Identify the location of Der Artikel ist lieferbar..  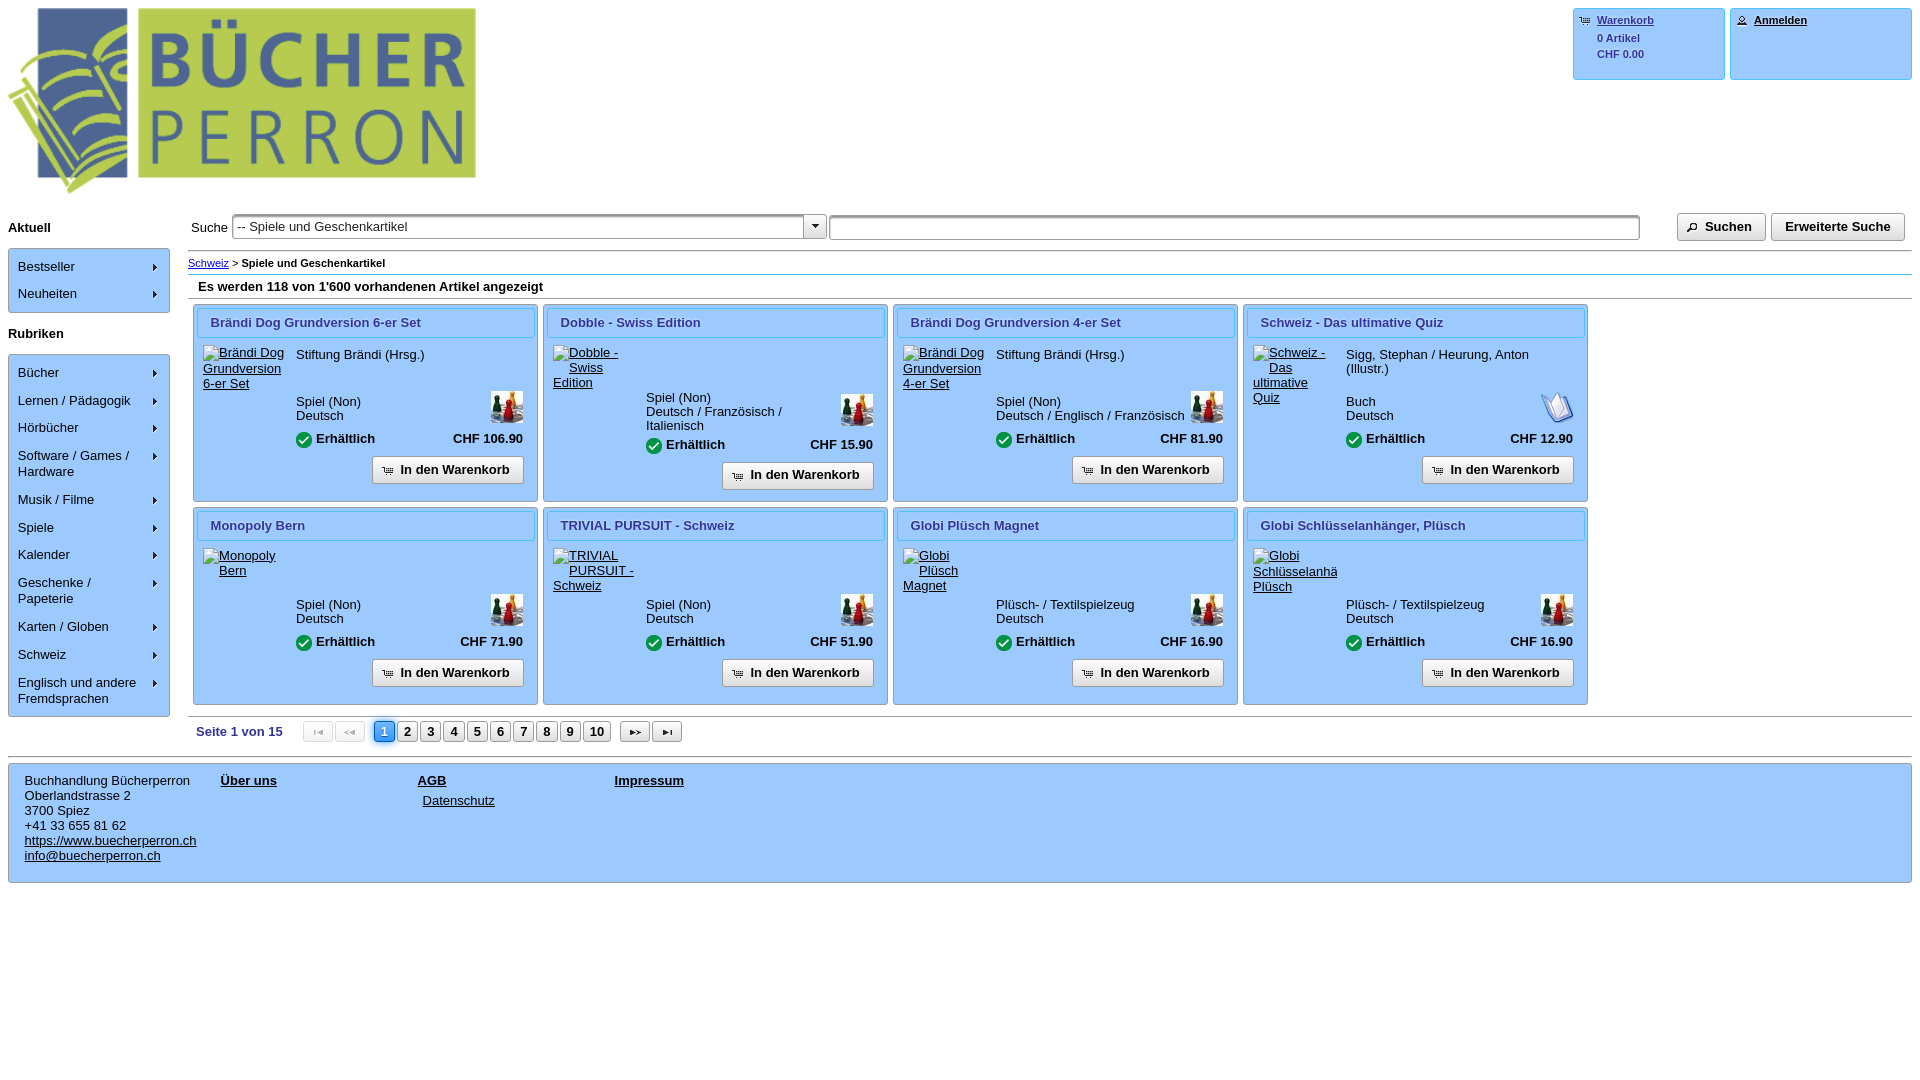
(1004, 642).